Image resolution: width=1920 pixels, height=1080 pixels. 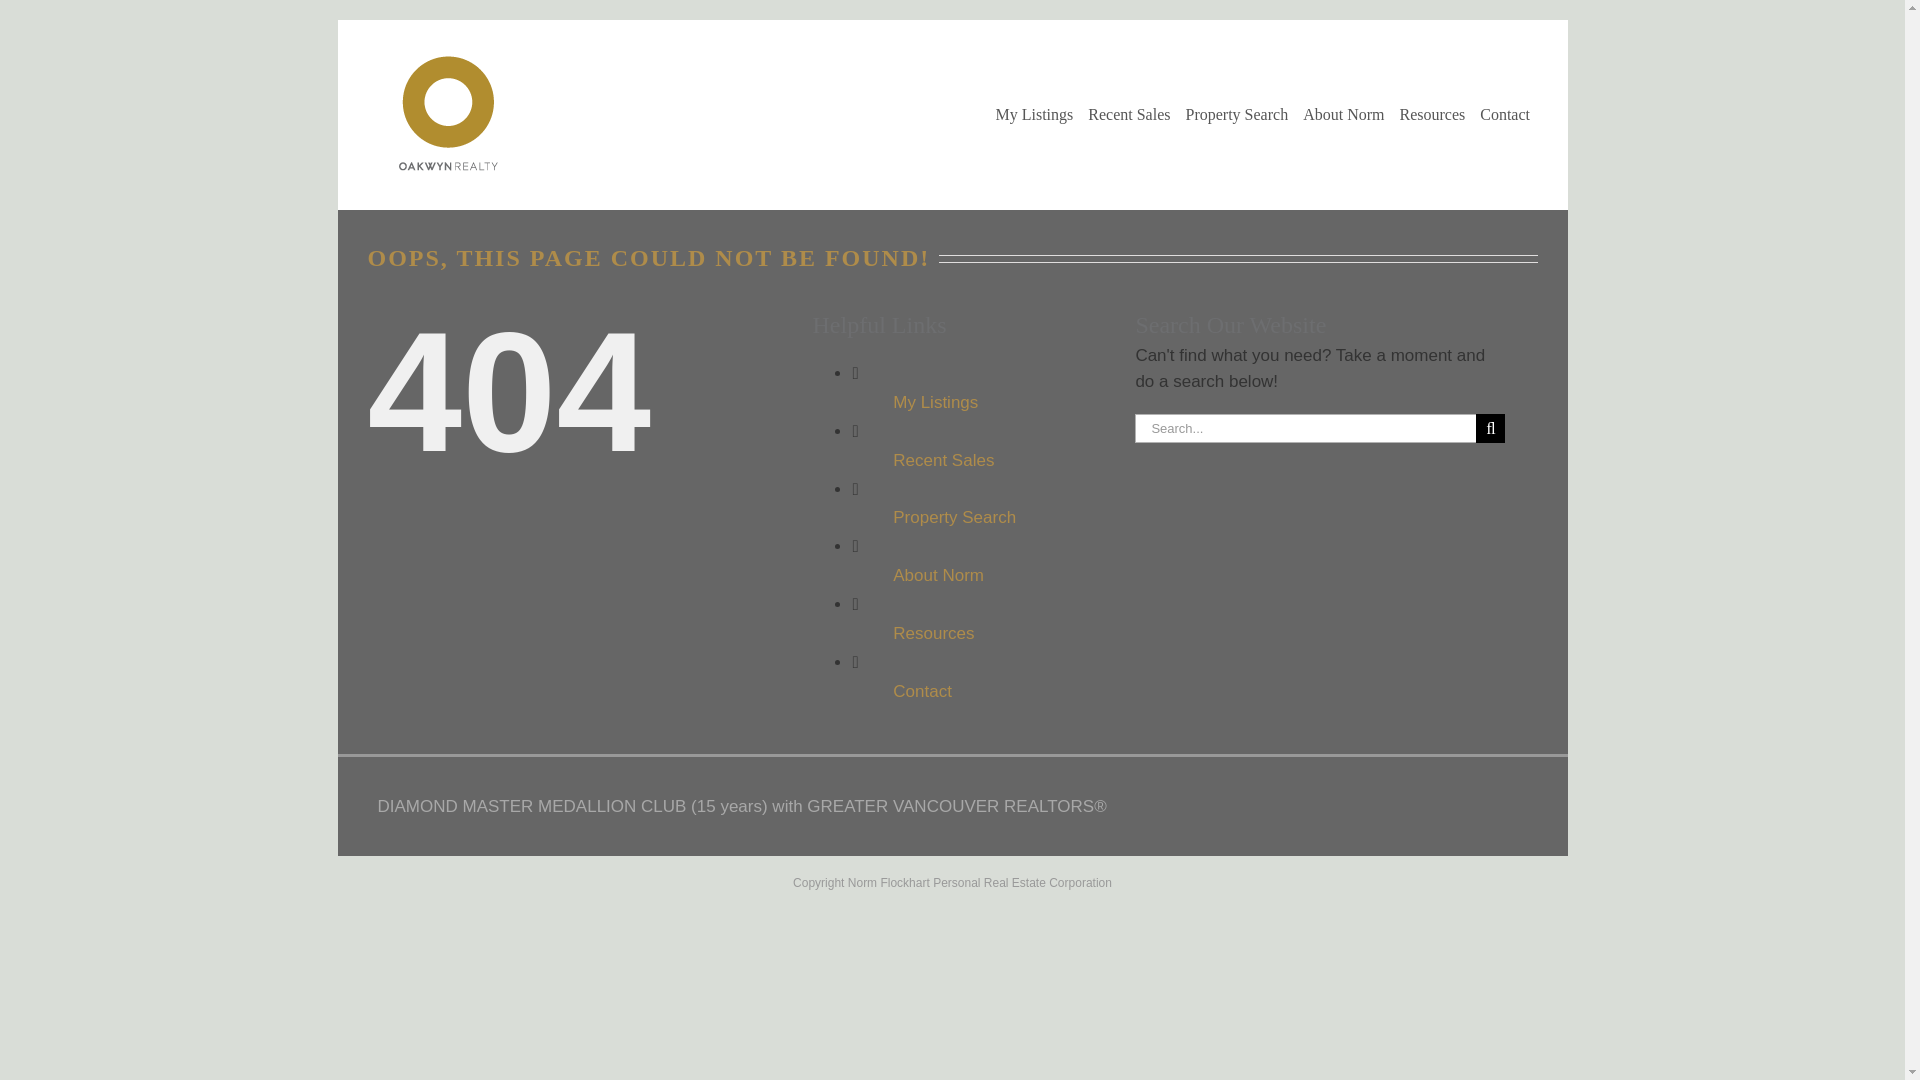 What do you see at coordinates (943, 460) in the screenshot?
I see `Recent Sales` at bounding box center [943, 460].